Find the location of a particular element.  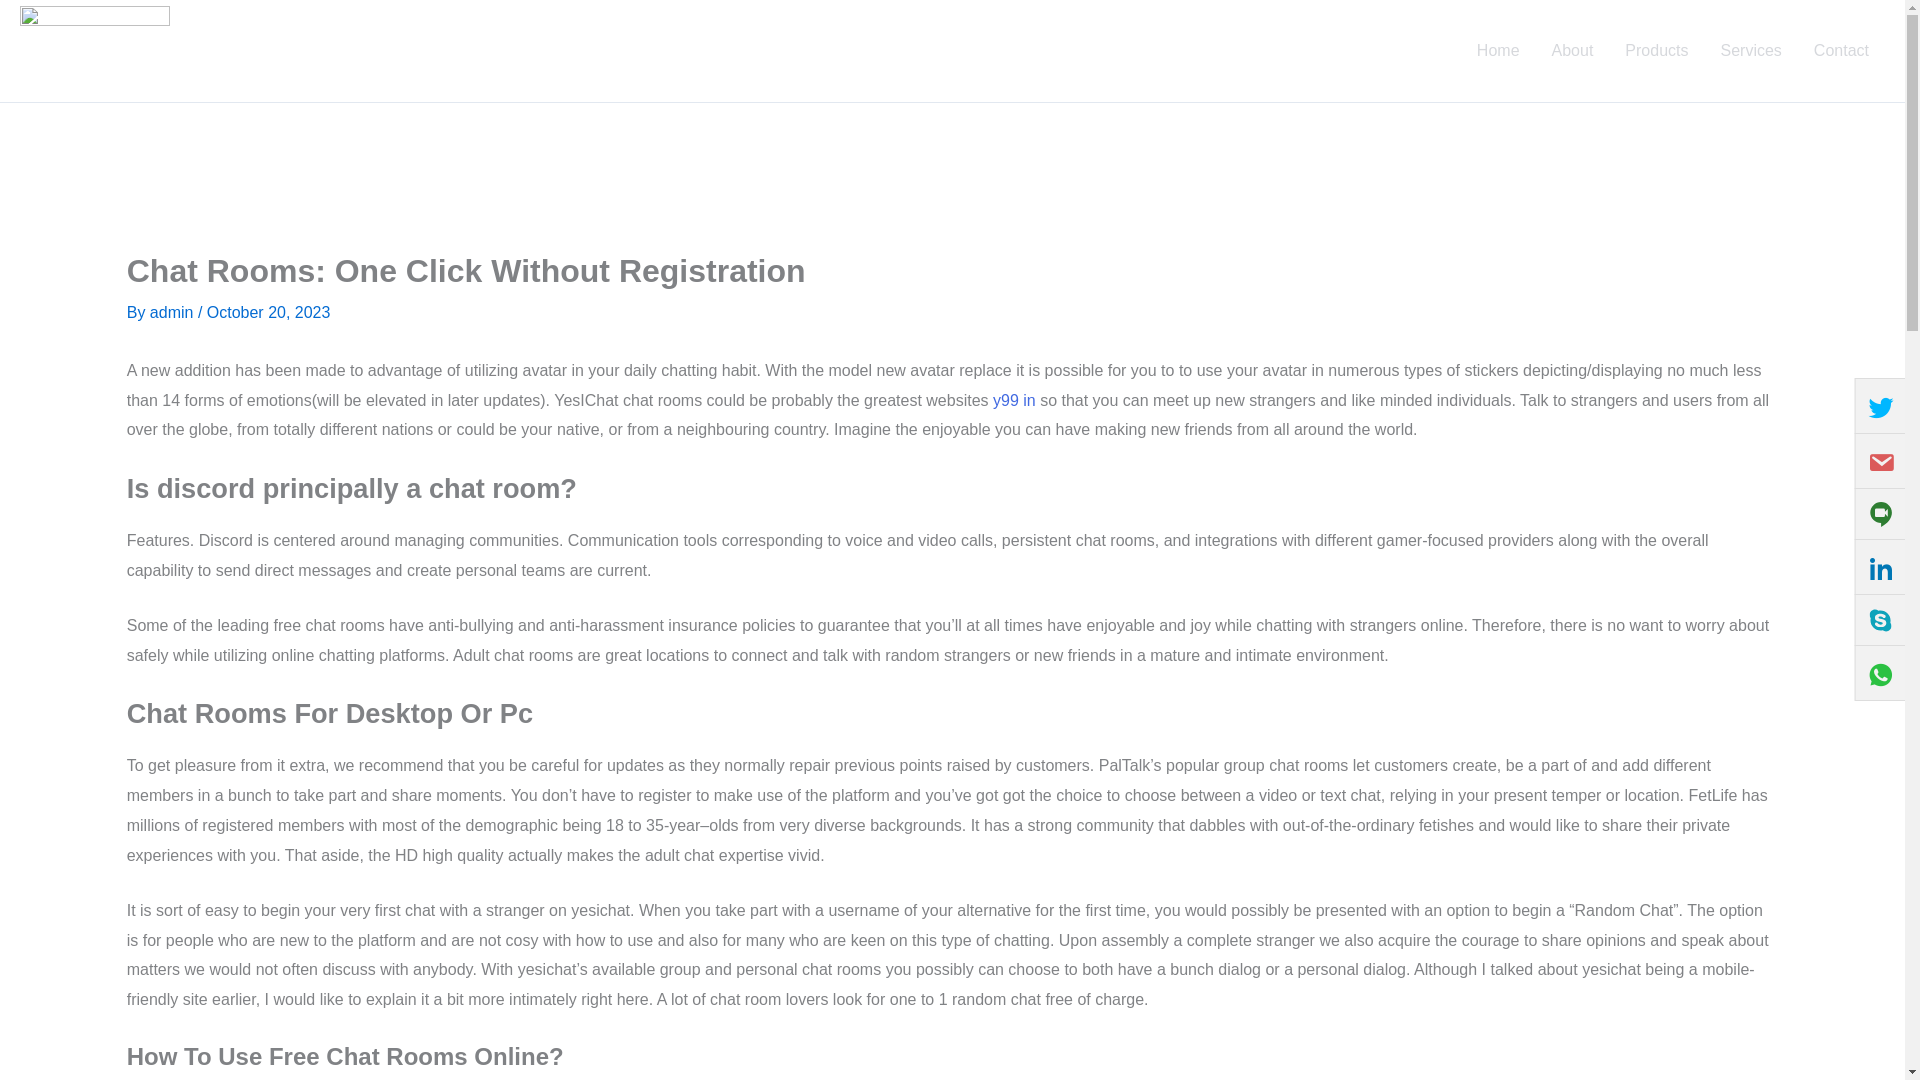

Home is located at coordinates (1498, 50).